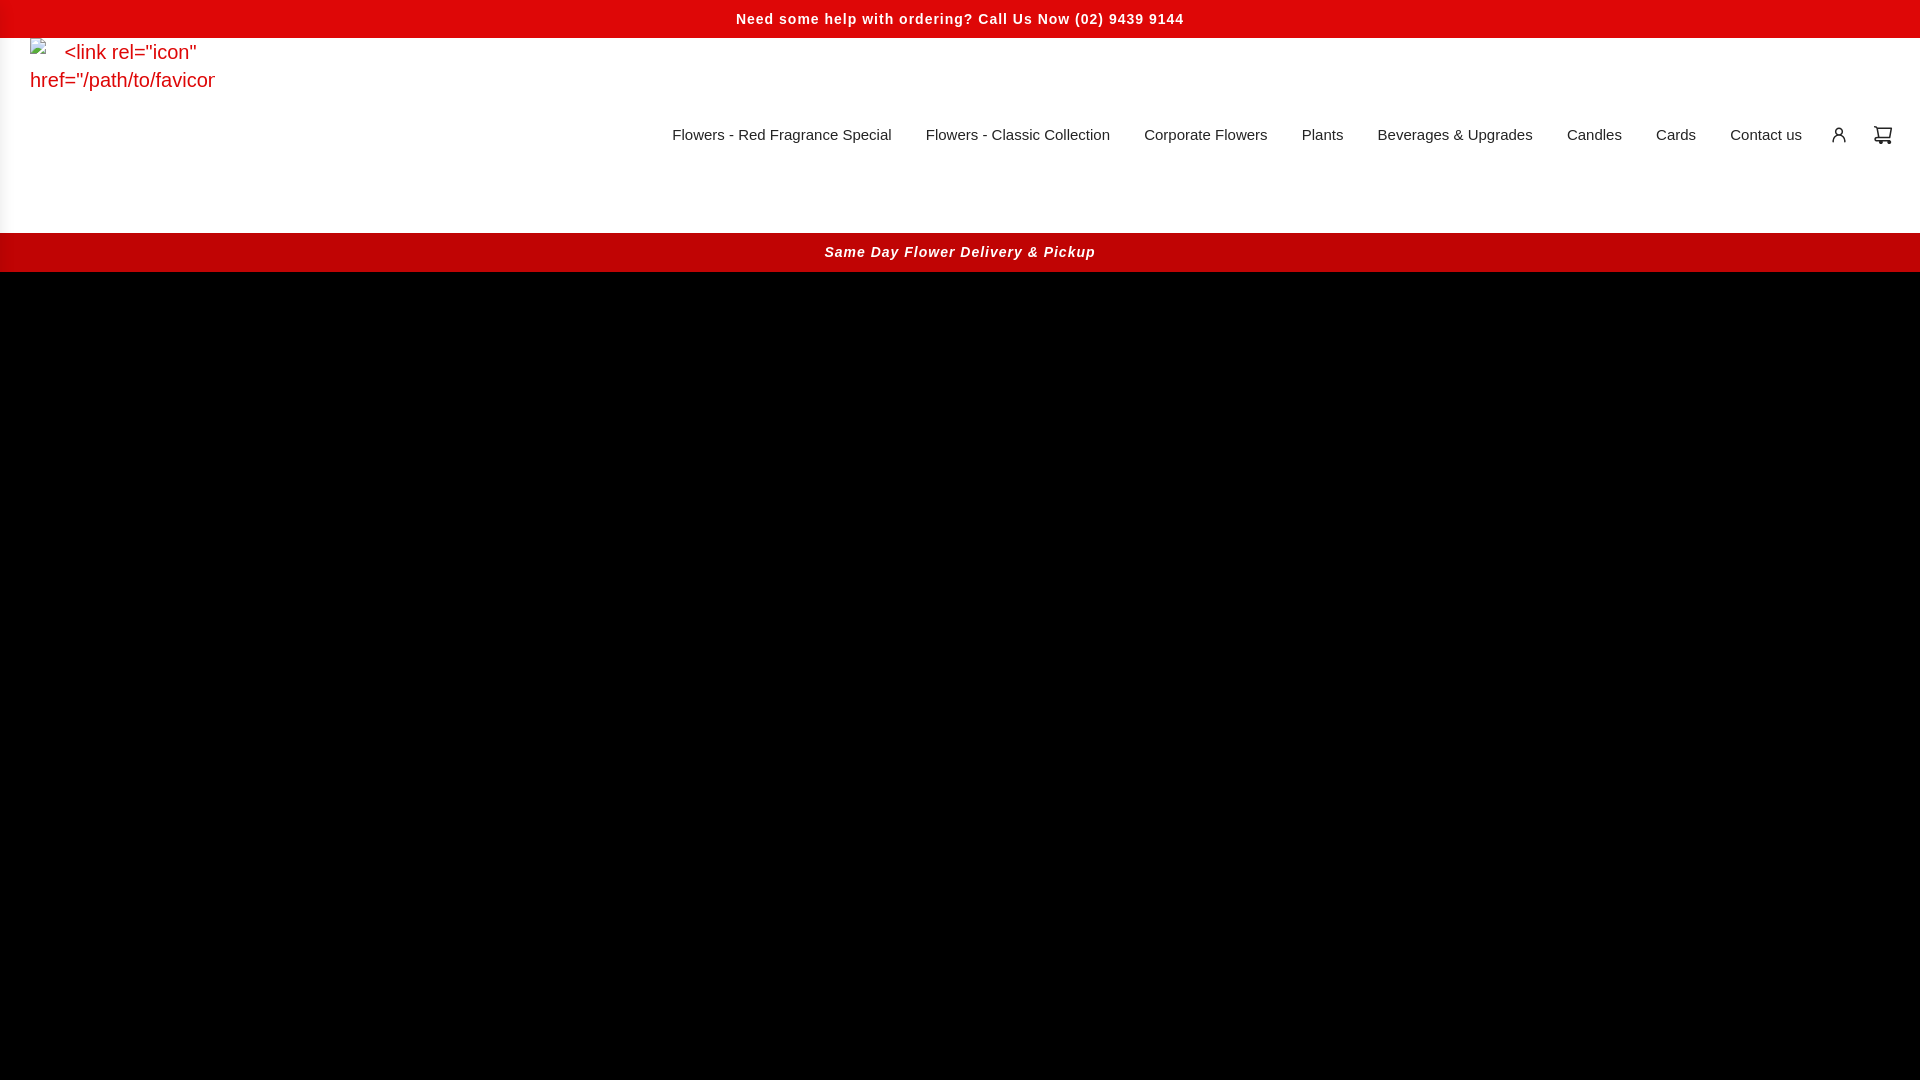 The image size is (1920, 1080). I want to click on Flowers - Red Fragrance Special, so click(781, 135).